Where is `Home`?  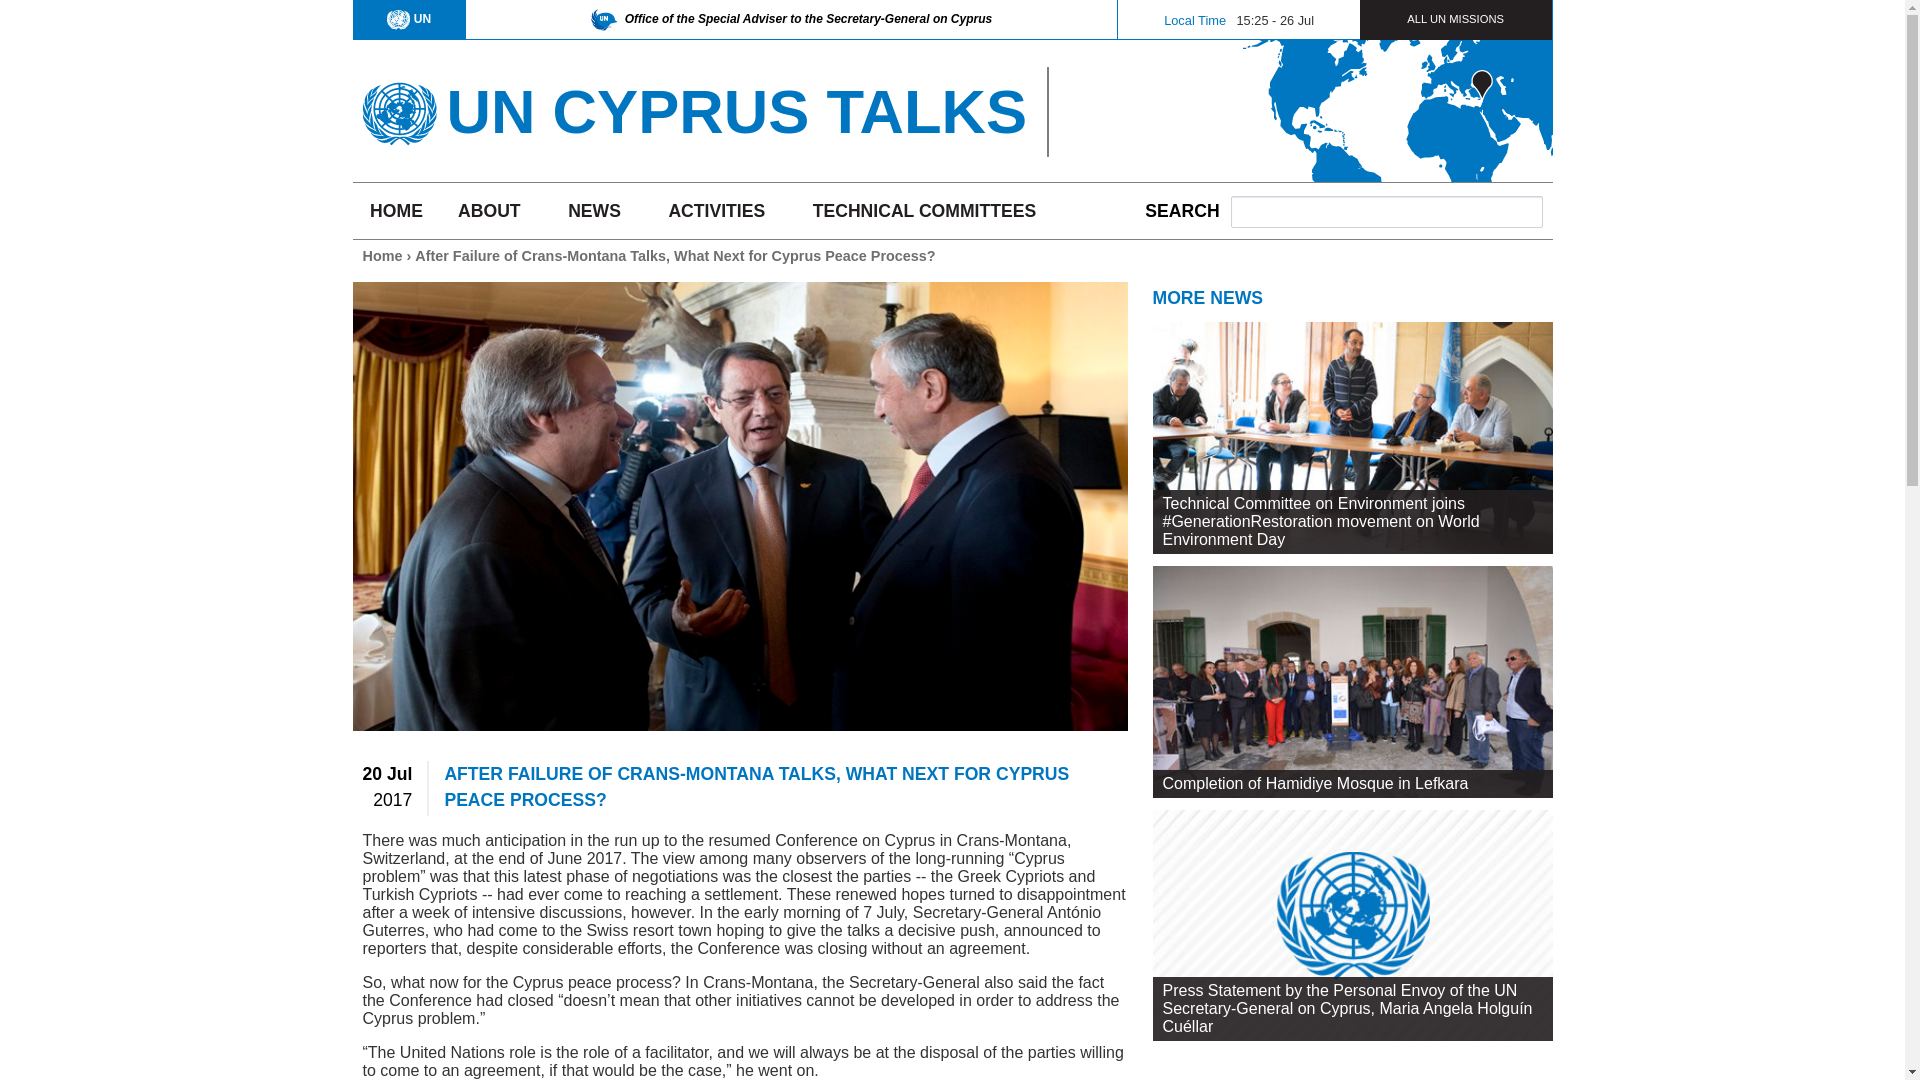 Home is located at coordinates (736, 110).